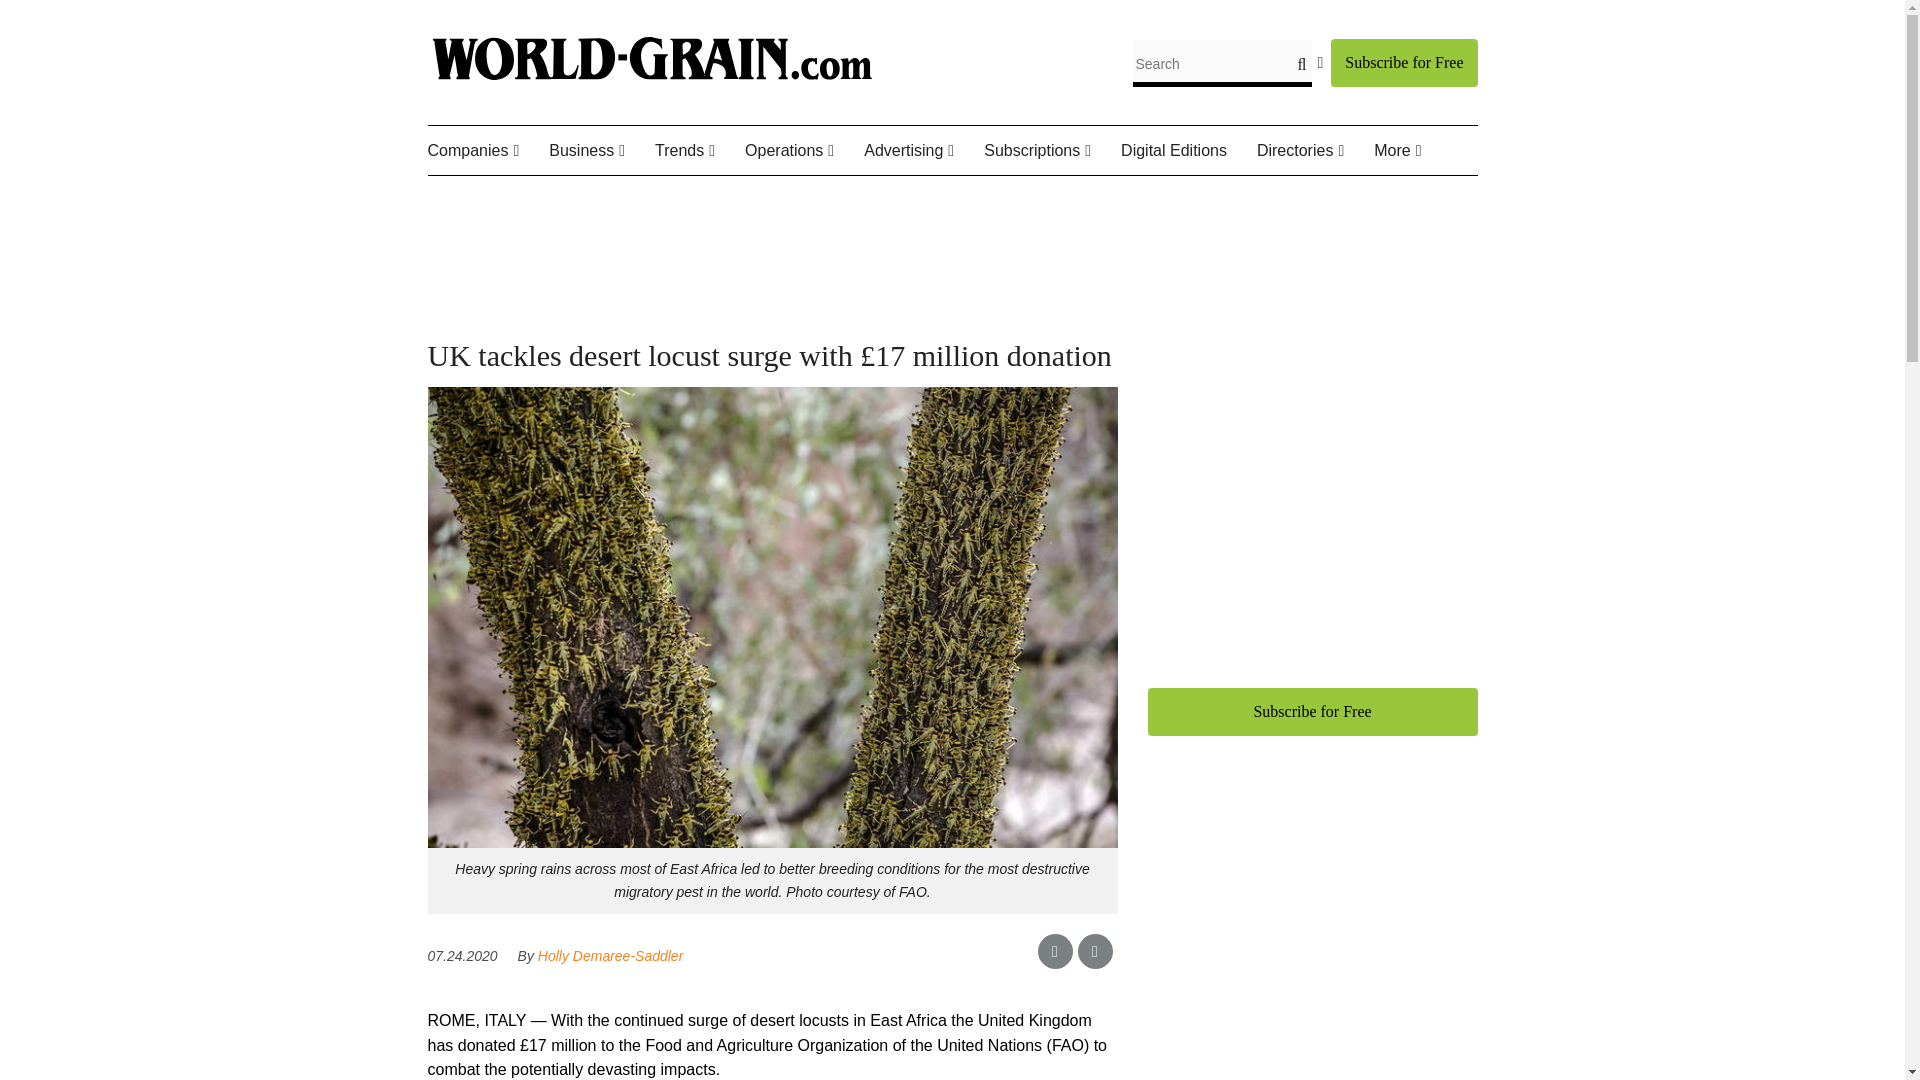  I want to click on Mergers and Acquisitions, so click(672, 211).